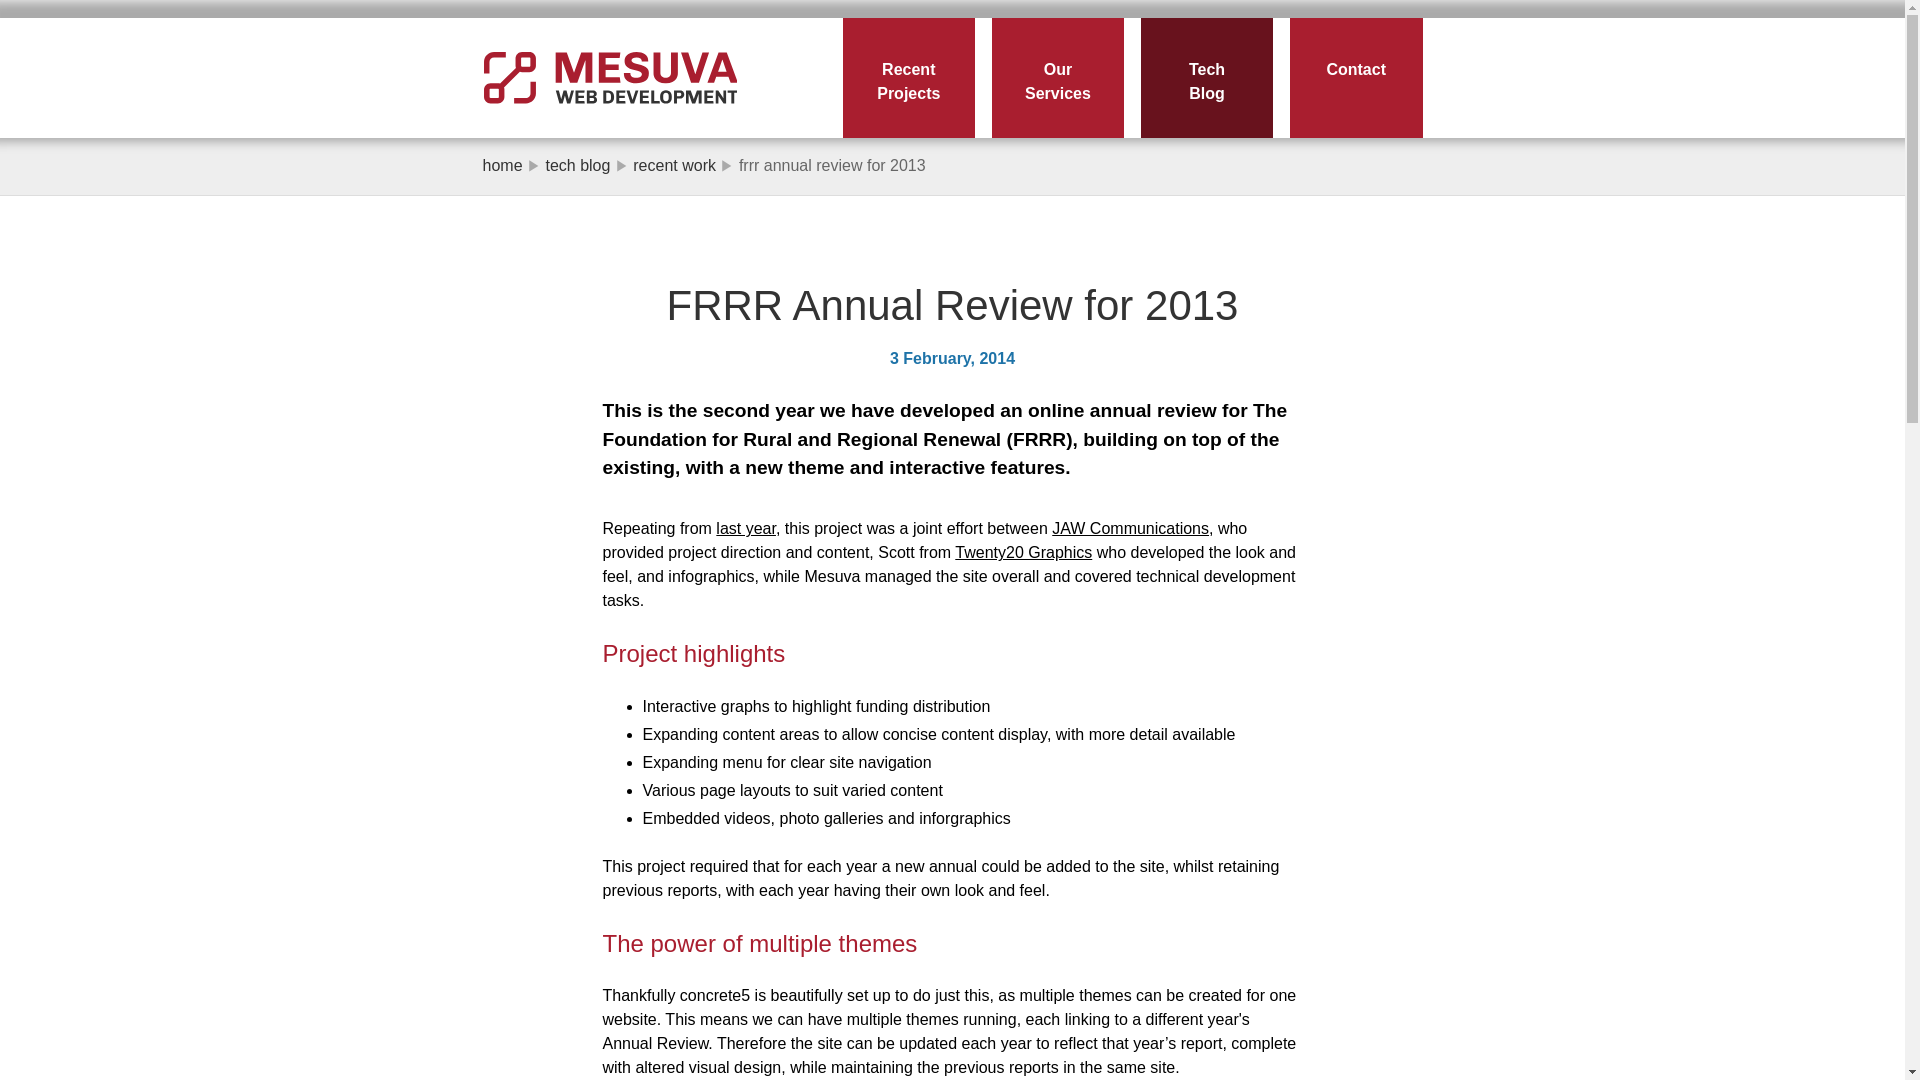 The image size is (1920, 1080). I want to click on home, so click(502, 164).